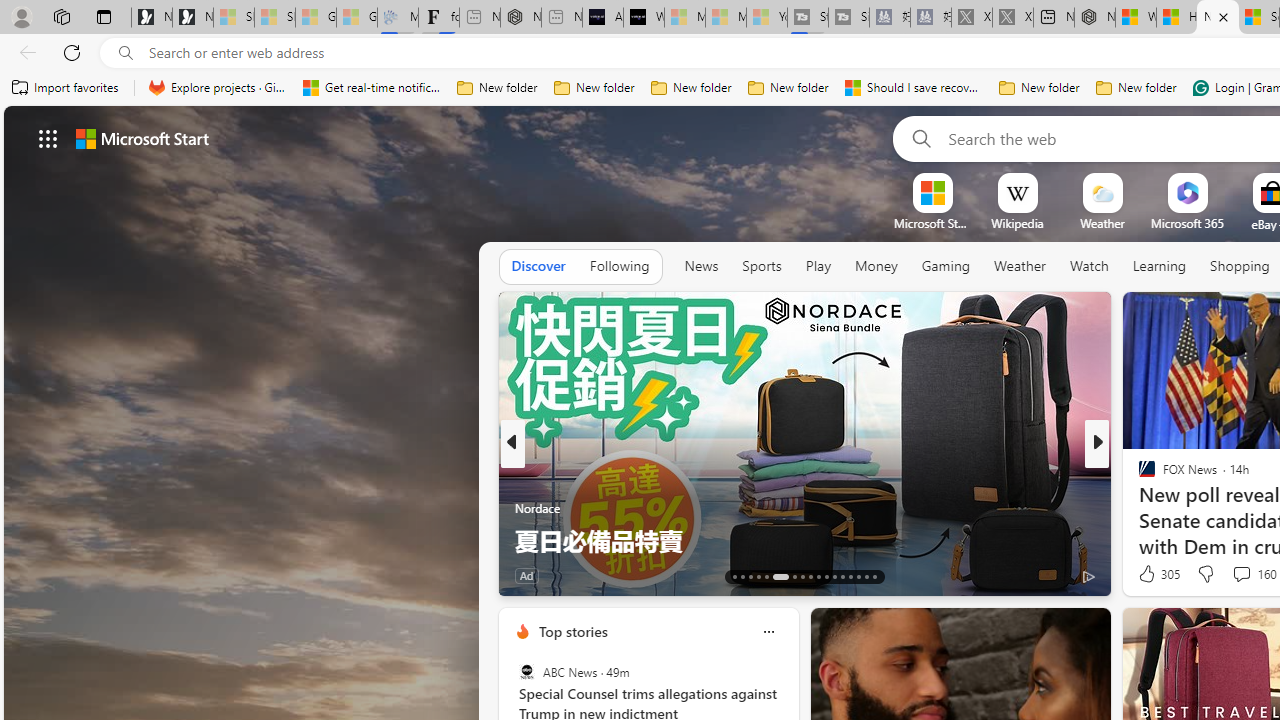 This screenshot has width=1280, height=720. Describe the element at coordinates (1089, 267) in the screenshot. I see `Watch` at that location.